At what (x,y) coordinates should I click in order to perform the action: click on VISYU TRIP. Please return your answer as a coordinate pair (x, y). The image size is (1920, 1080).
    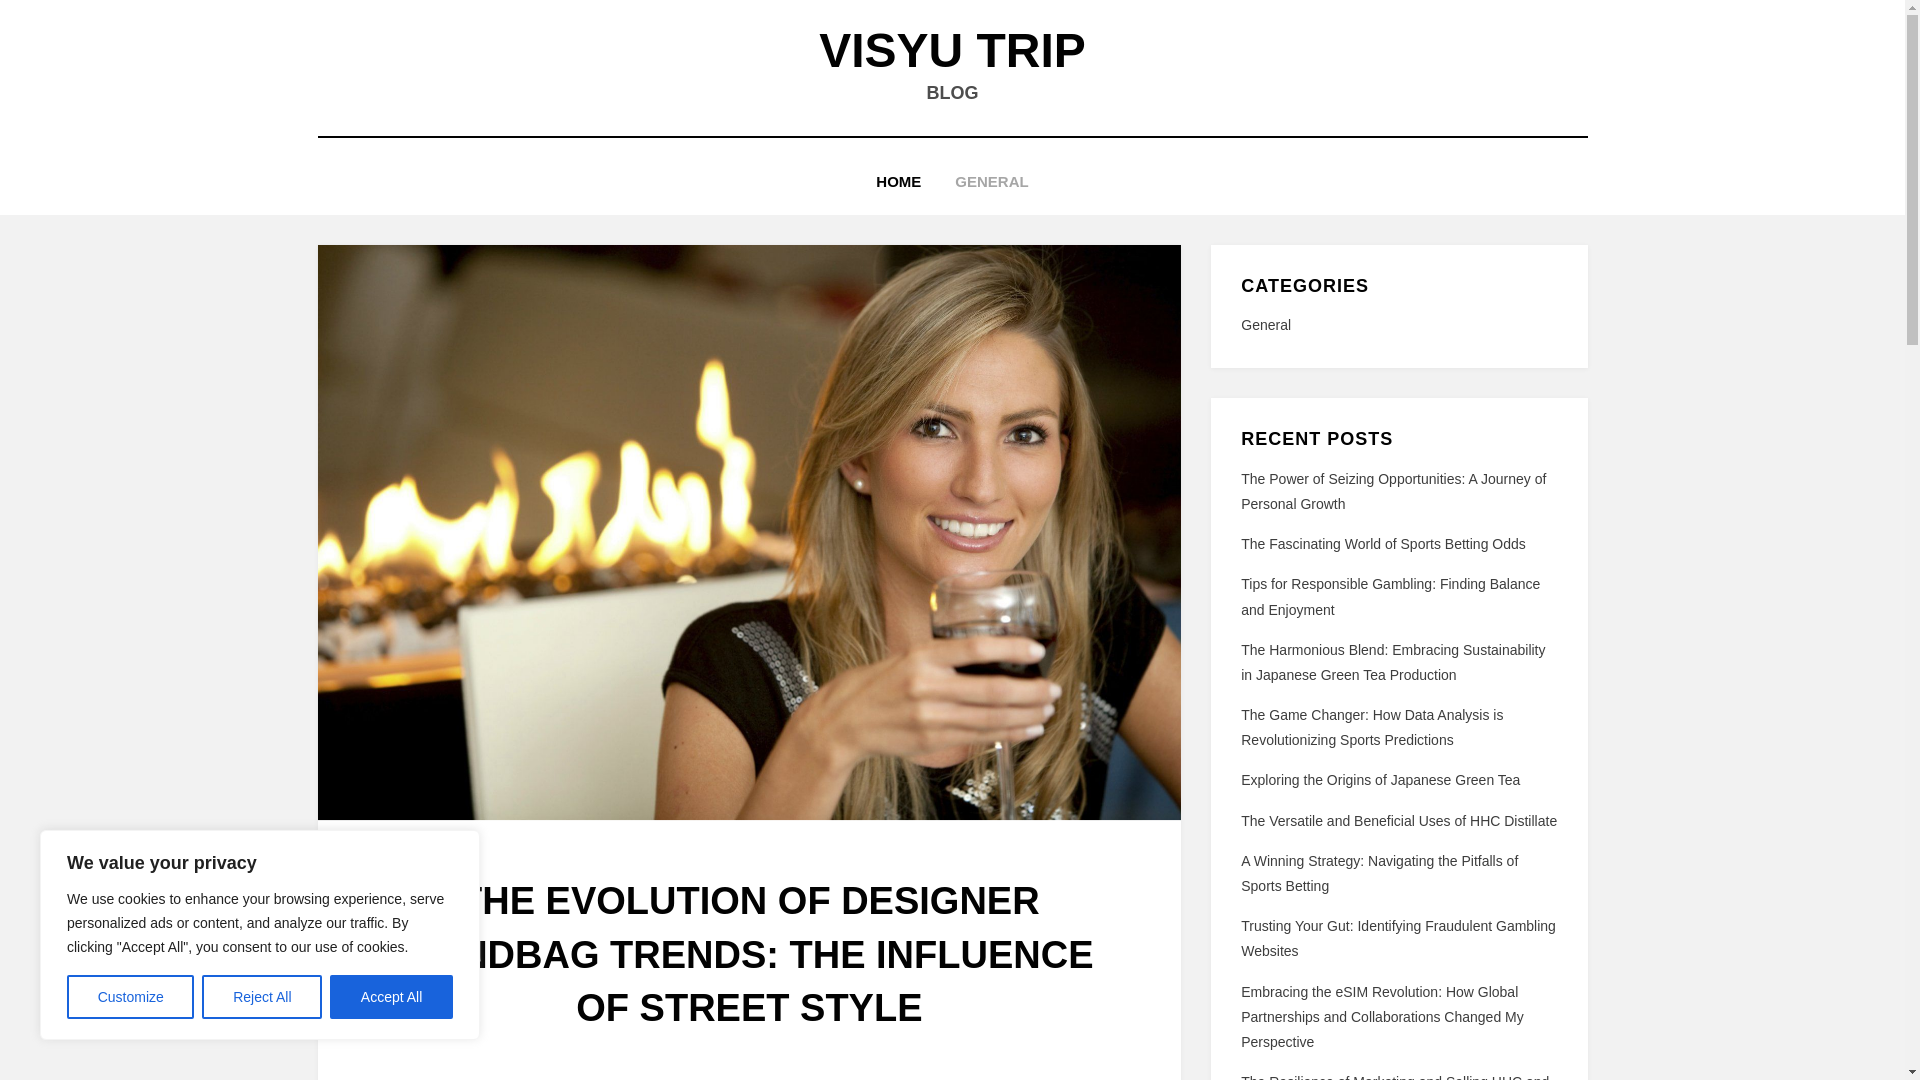
    Looking at the image, I should click on (952, 50).